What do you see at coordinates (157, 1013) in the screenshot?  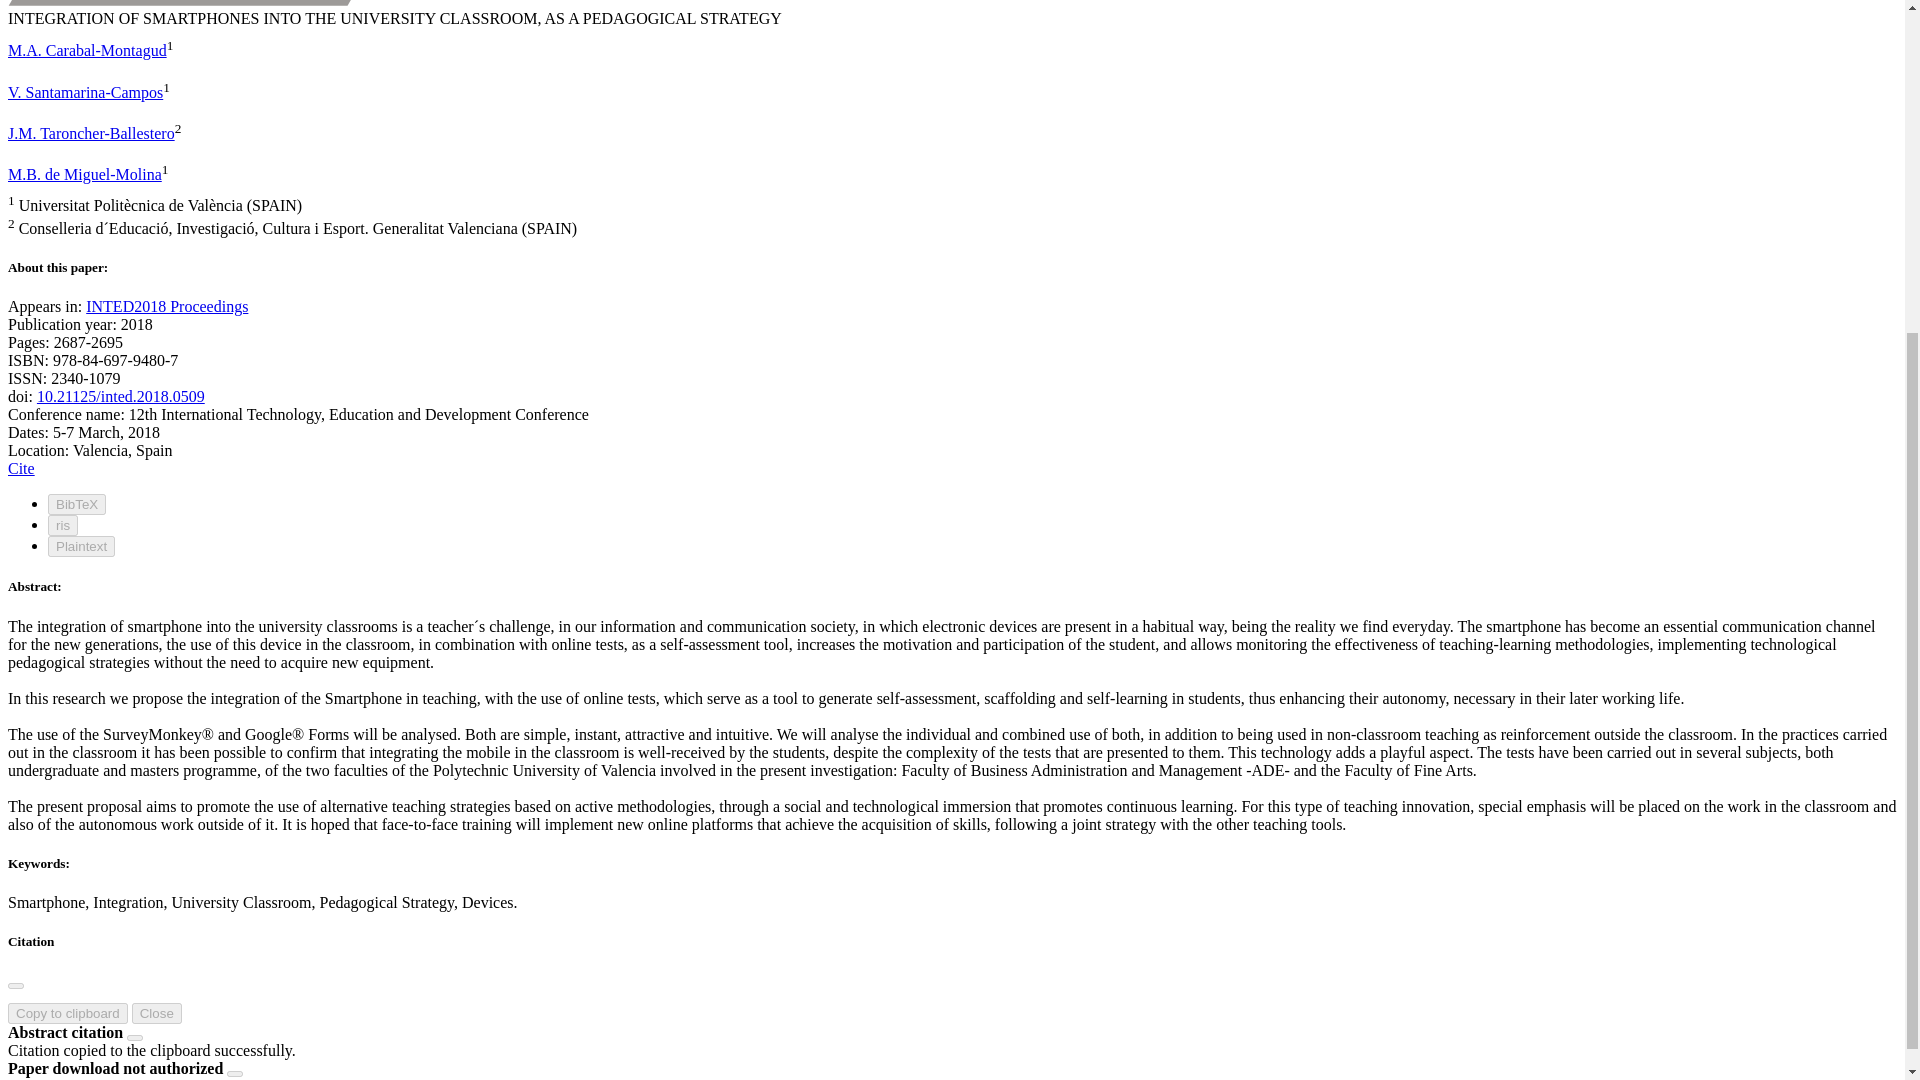 I see `Close` at bounding box center [157, 1013].